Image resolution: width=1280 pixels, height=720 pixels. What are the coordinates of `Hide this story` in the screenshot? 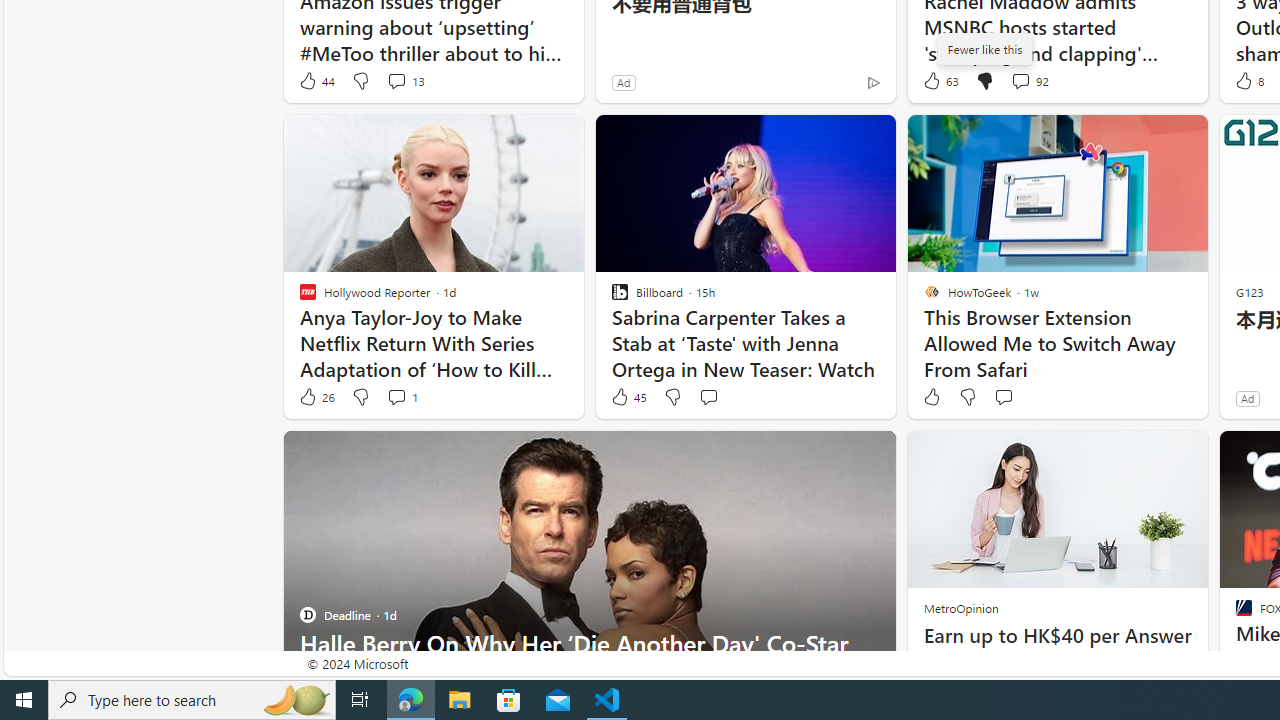 It's located at (836, 454).